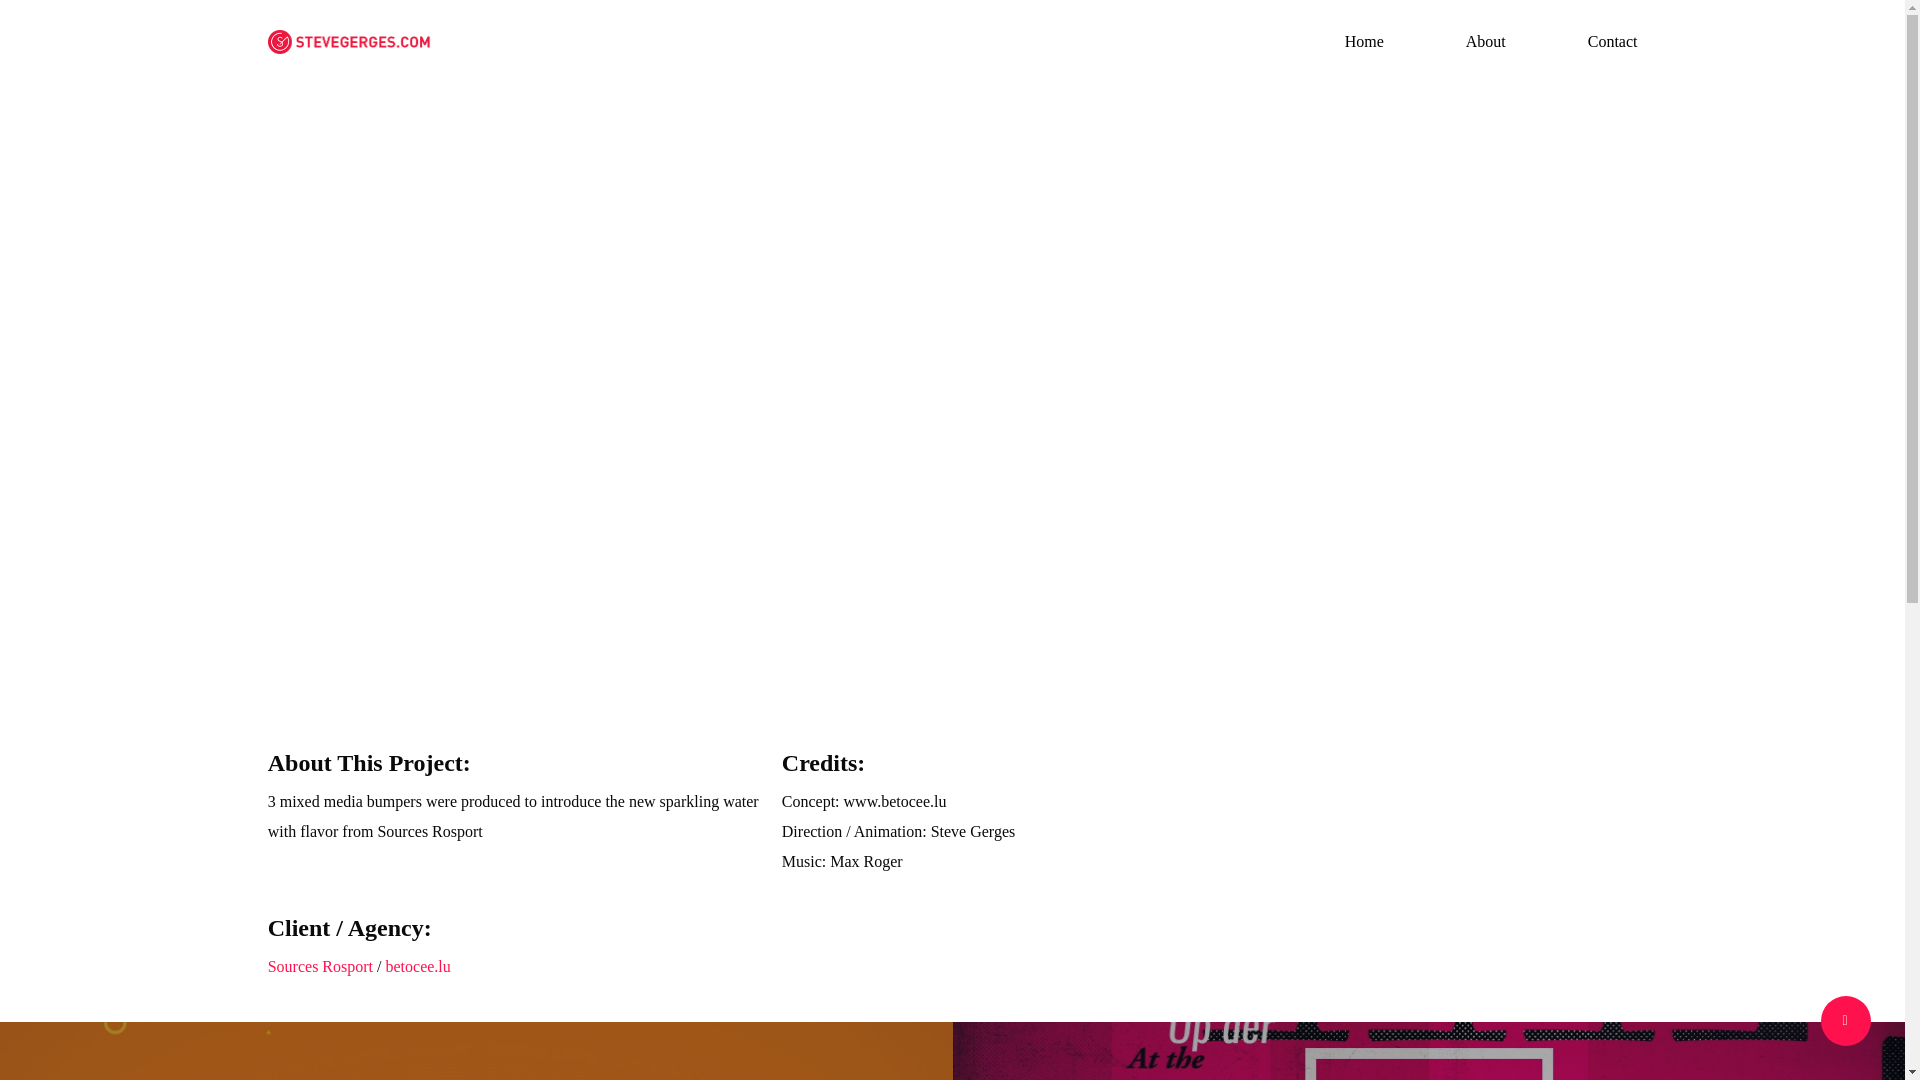 Image resolution: width=1920 pixels, height=1080 pixels. Describe the element at coordinates (917, 958) in the screenshot. I see `vimeo` at that location.